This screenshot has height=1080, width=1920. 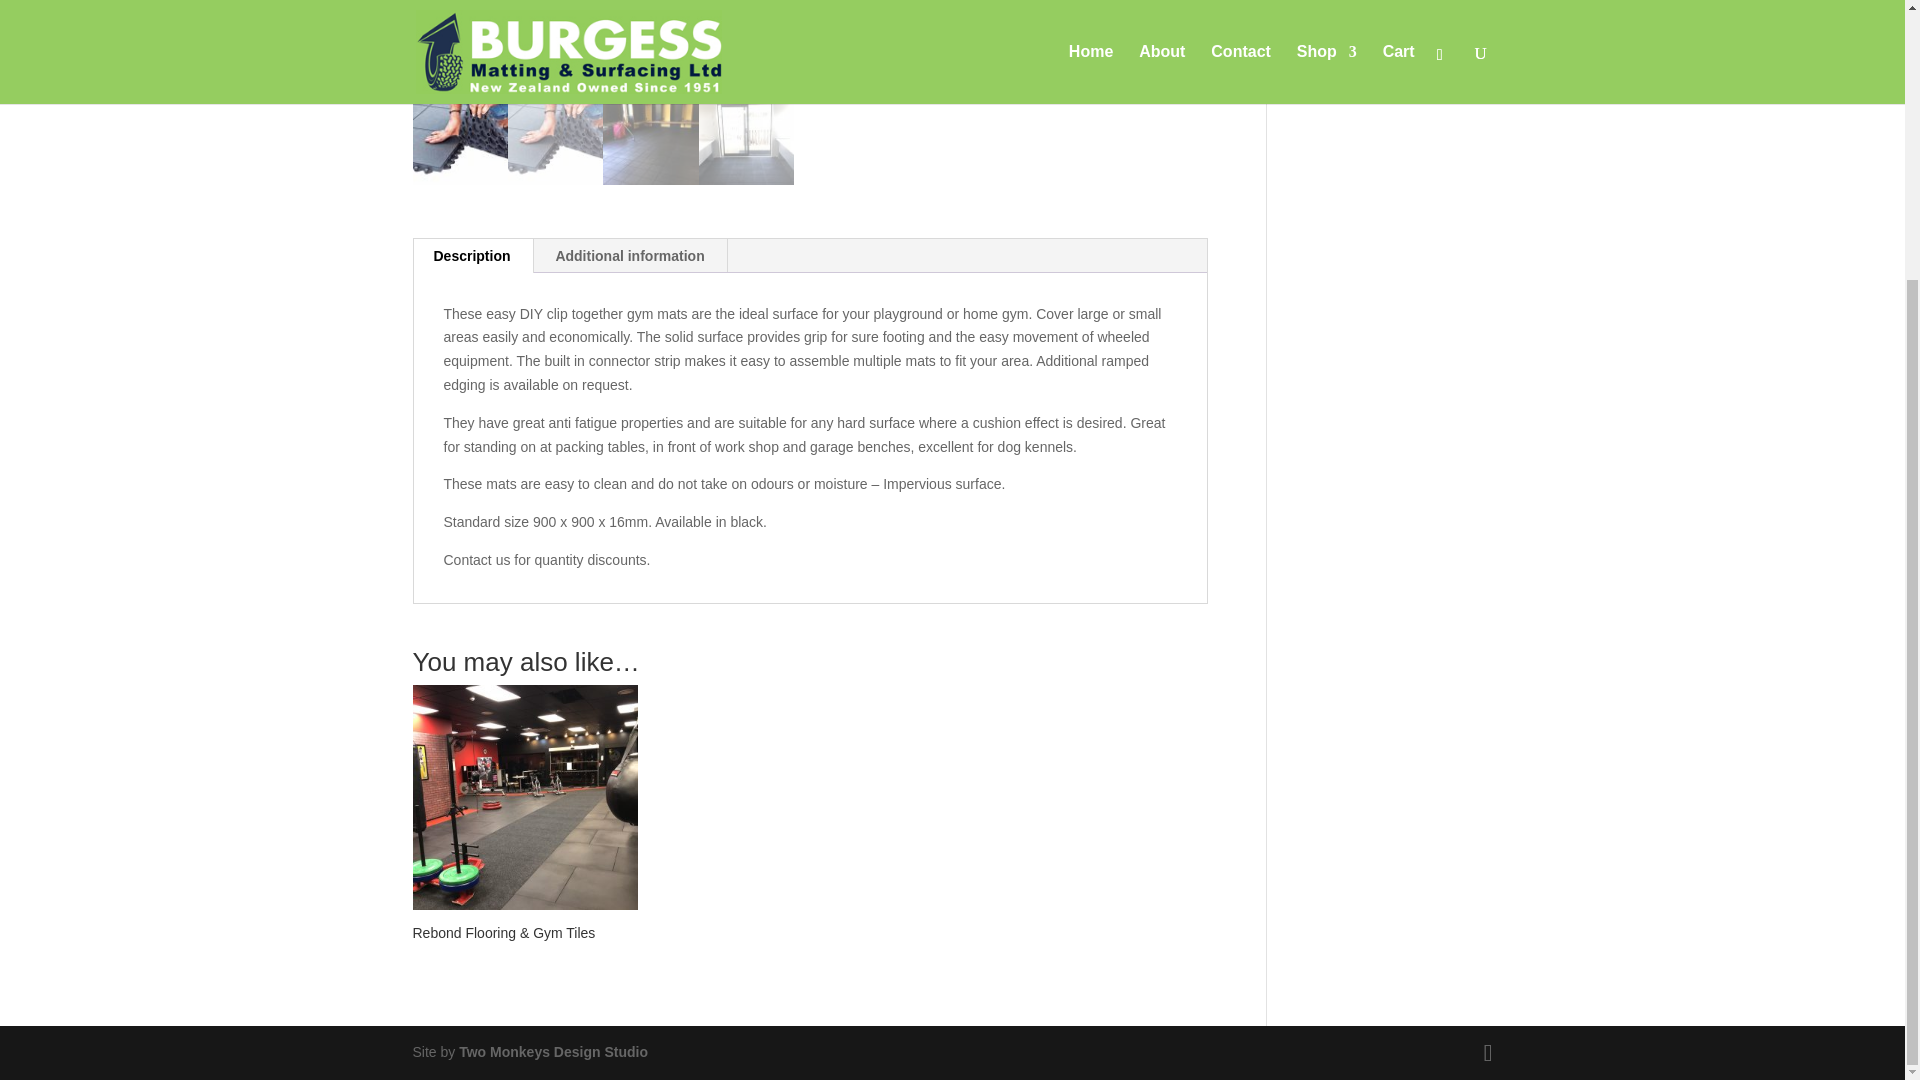 What do you see at coordinates (472, 256) in the screenshot?
I see `Description` at bounding box center [472, 256].